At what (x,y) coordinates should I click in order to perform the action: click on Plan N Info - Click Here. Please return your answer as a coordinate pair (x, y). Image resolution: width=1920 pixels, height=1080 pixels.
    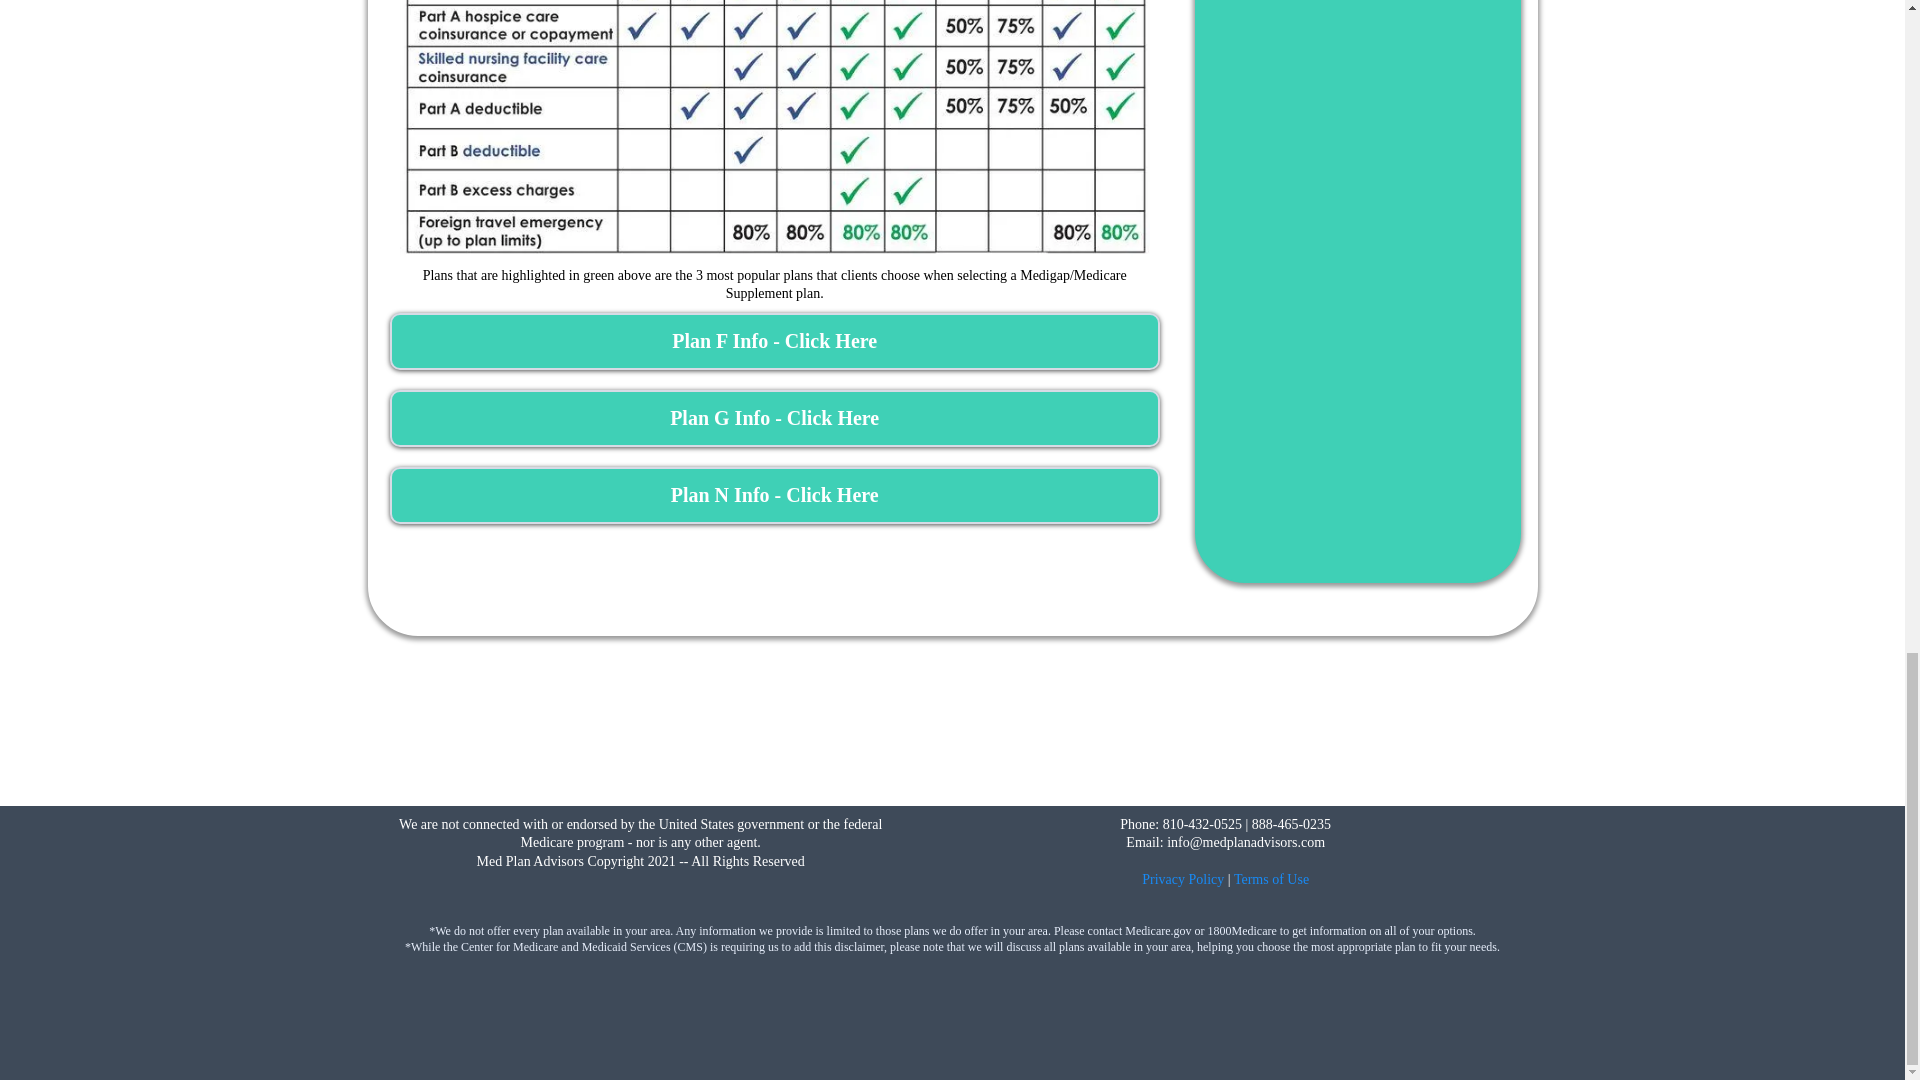
    Looking at the image, I should click on (774, 494).